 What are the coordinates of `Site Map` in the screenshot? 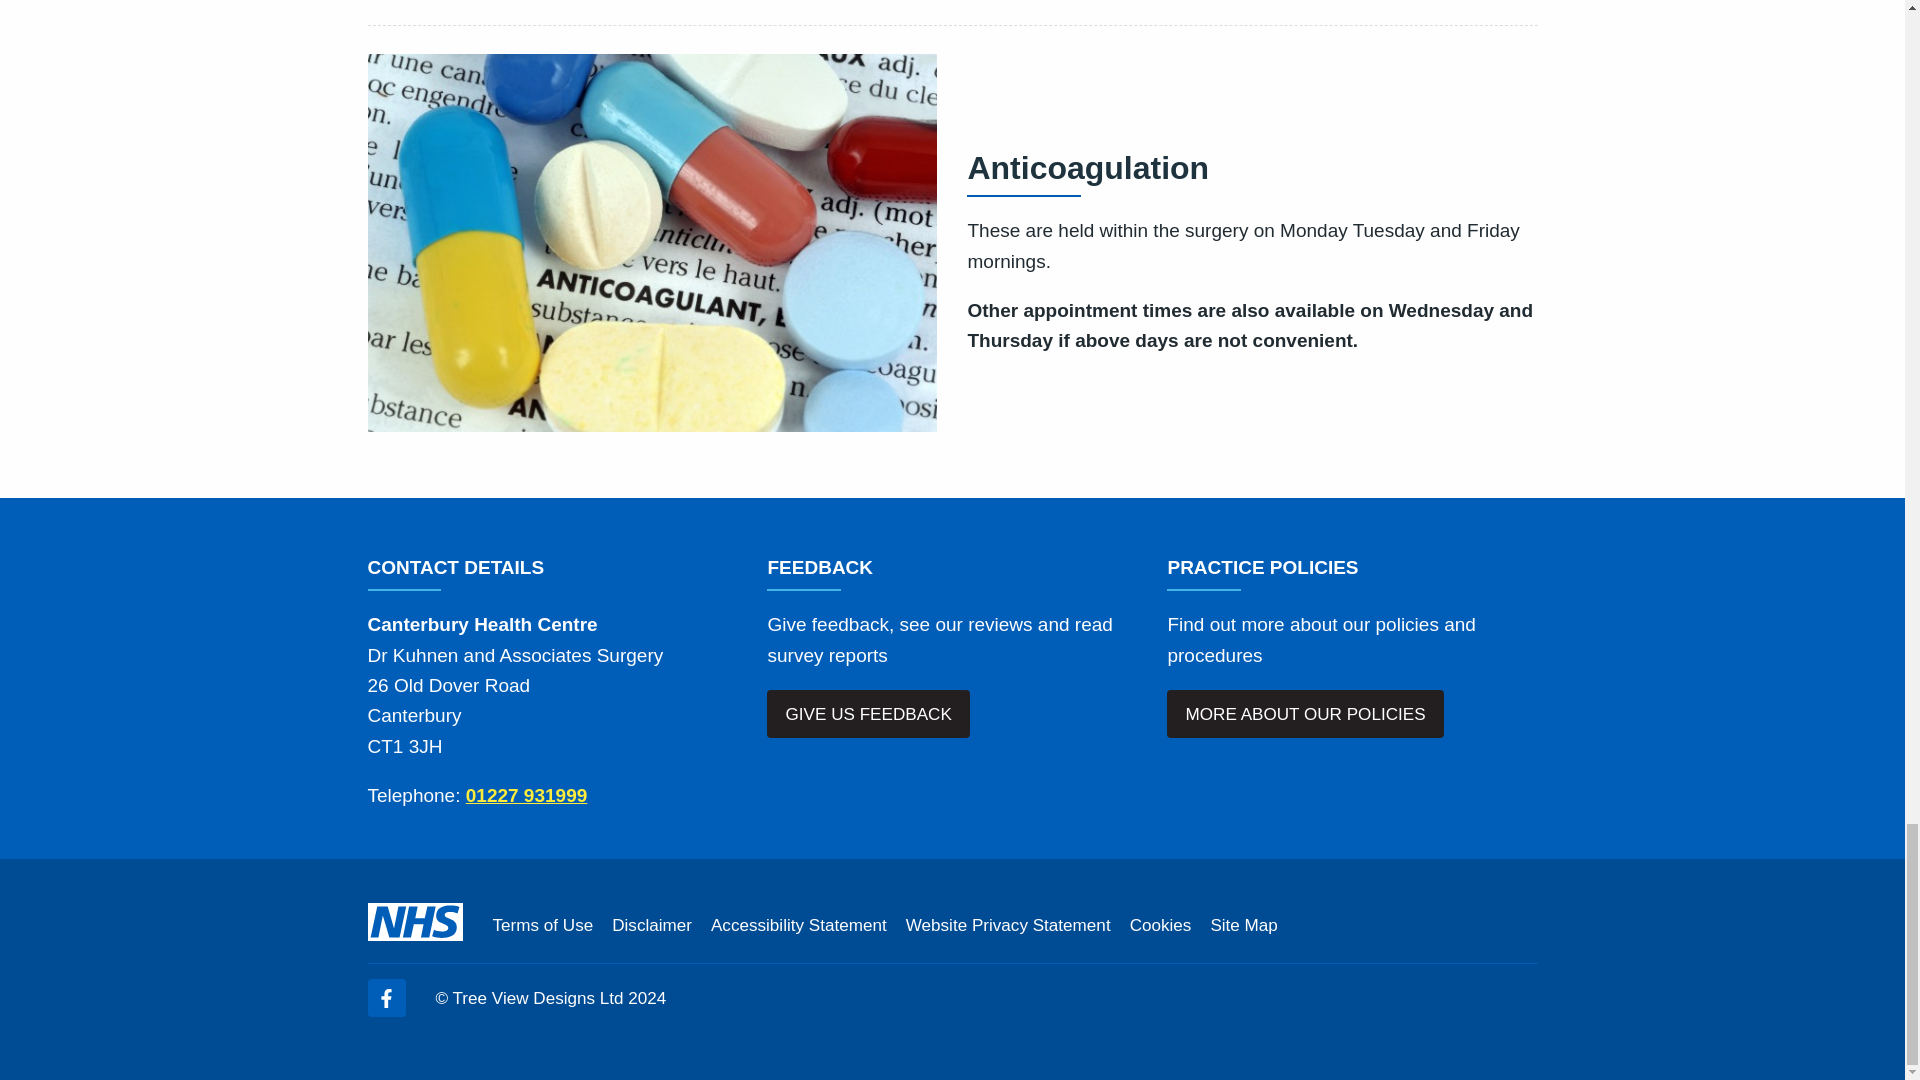 It's located at (1242, 925).